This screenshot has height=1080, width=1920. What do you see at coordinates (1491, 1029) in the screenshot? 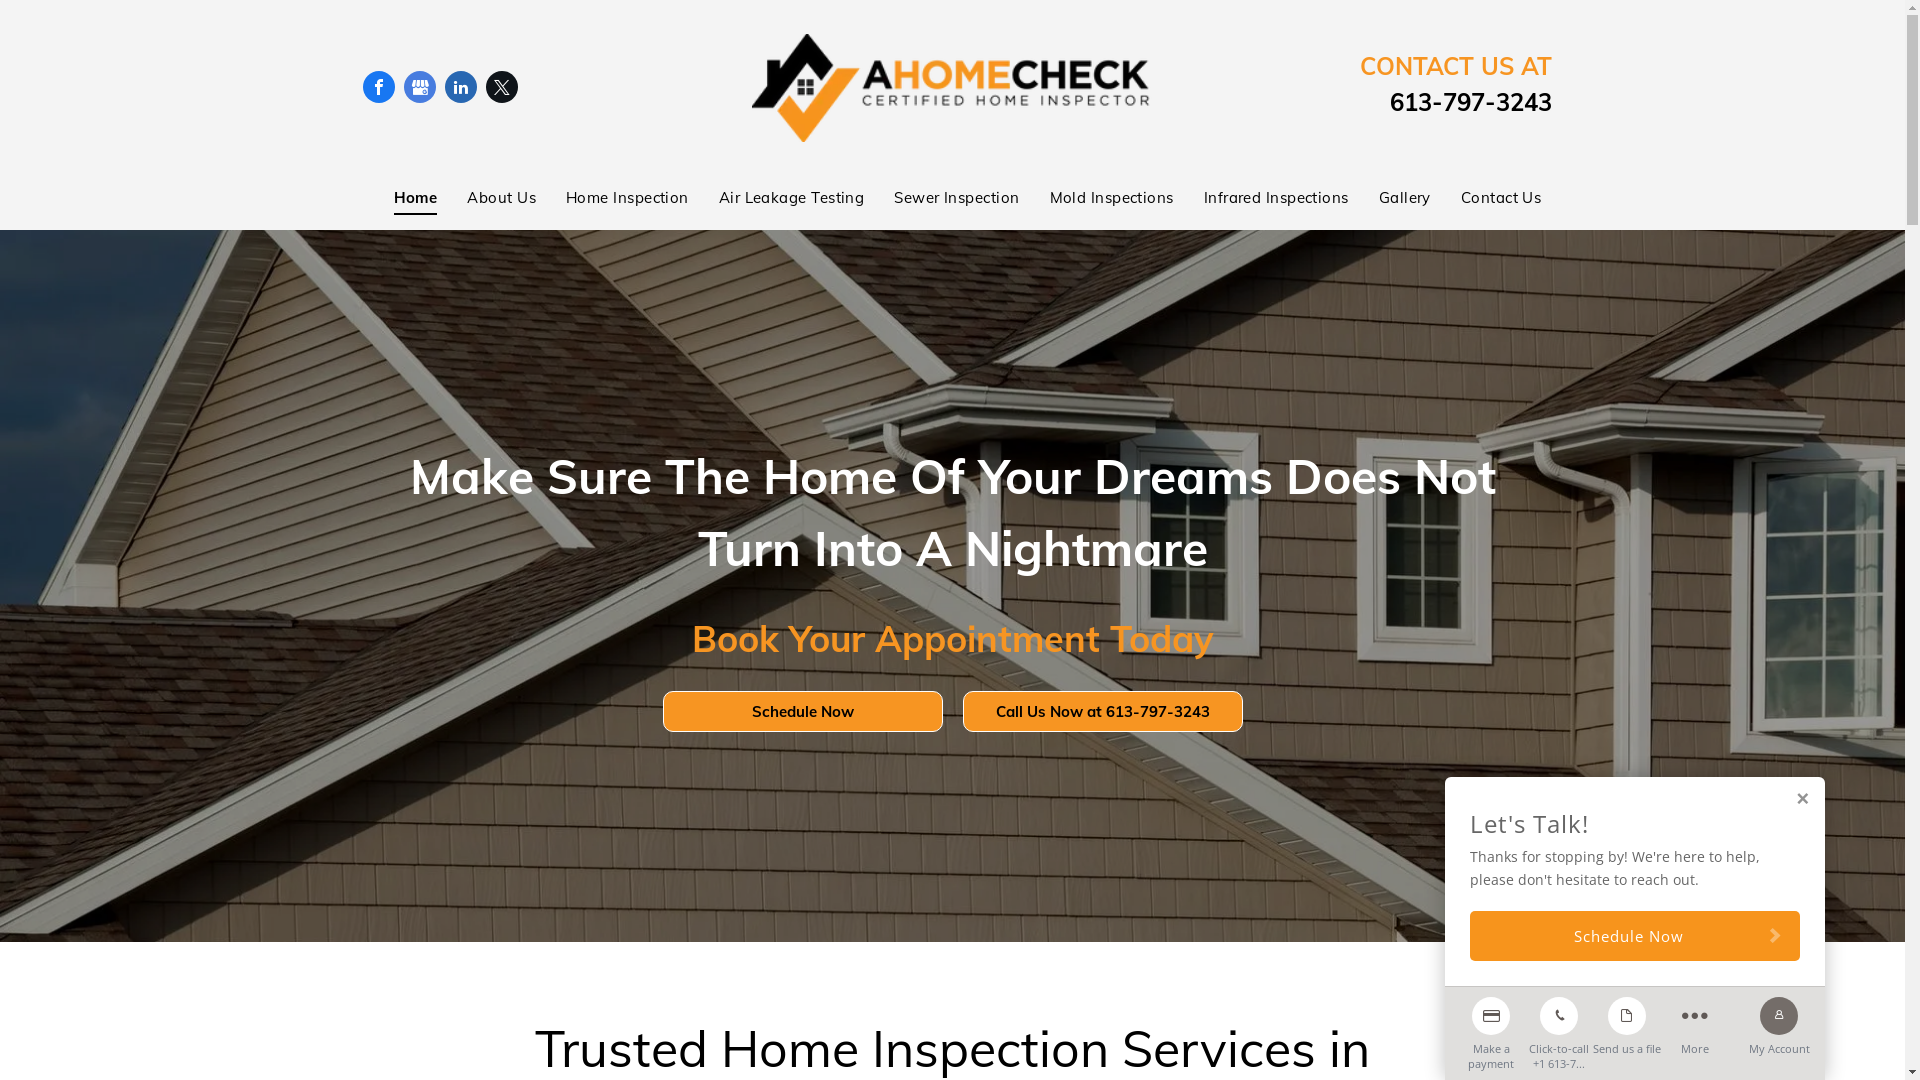
I see `Make a payment` at bounding box center [1491, 1029].